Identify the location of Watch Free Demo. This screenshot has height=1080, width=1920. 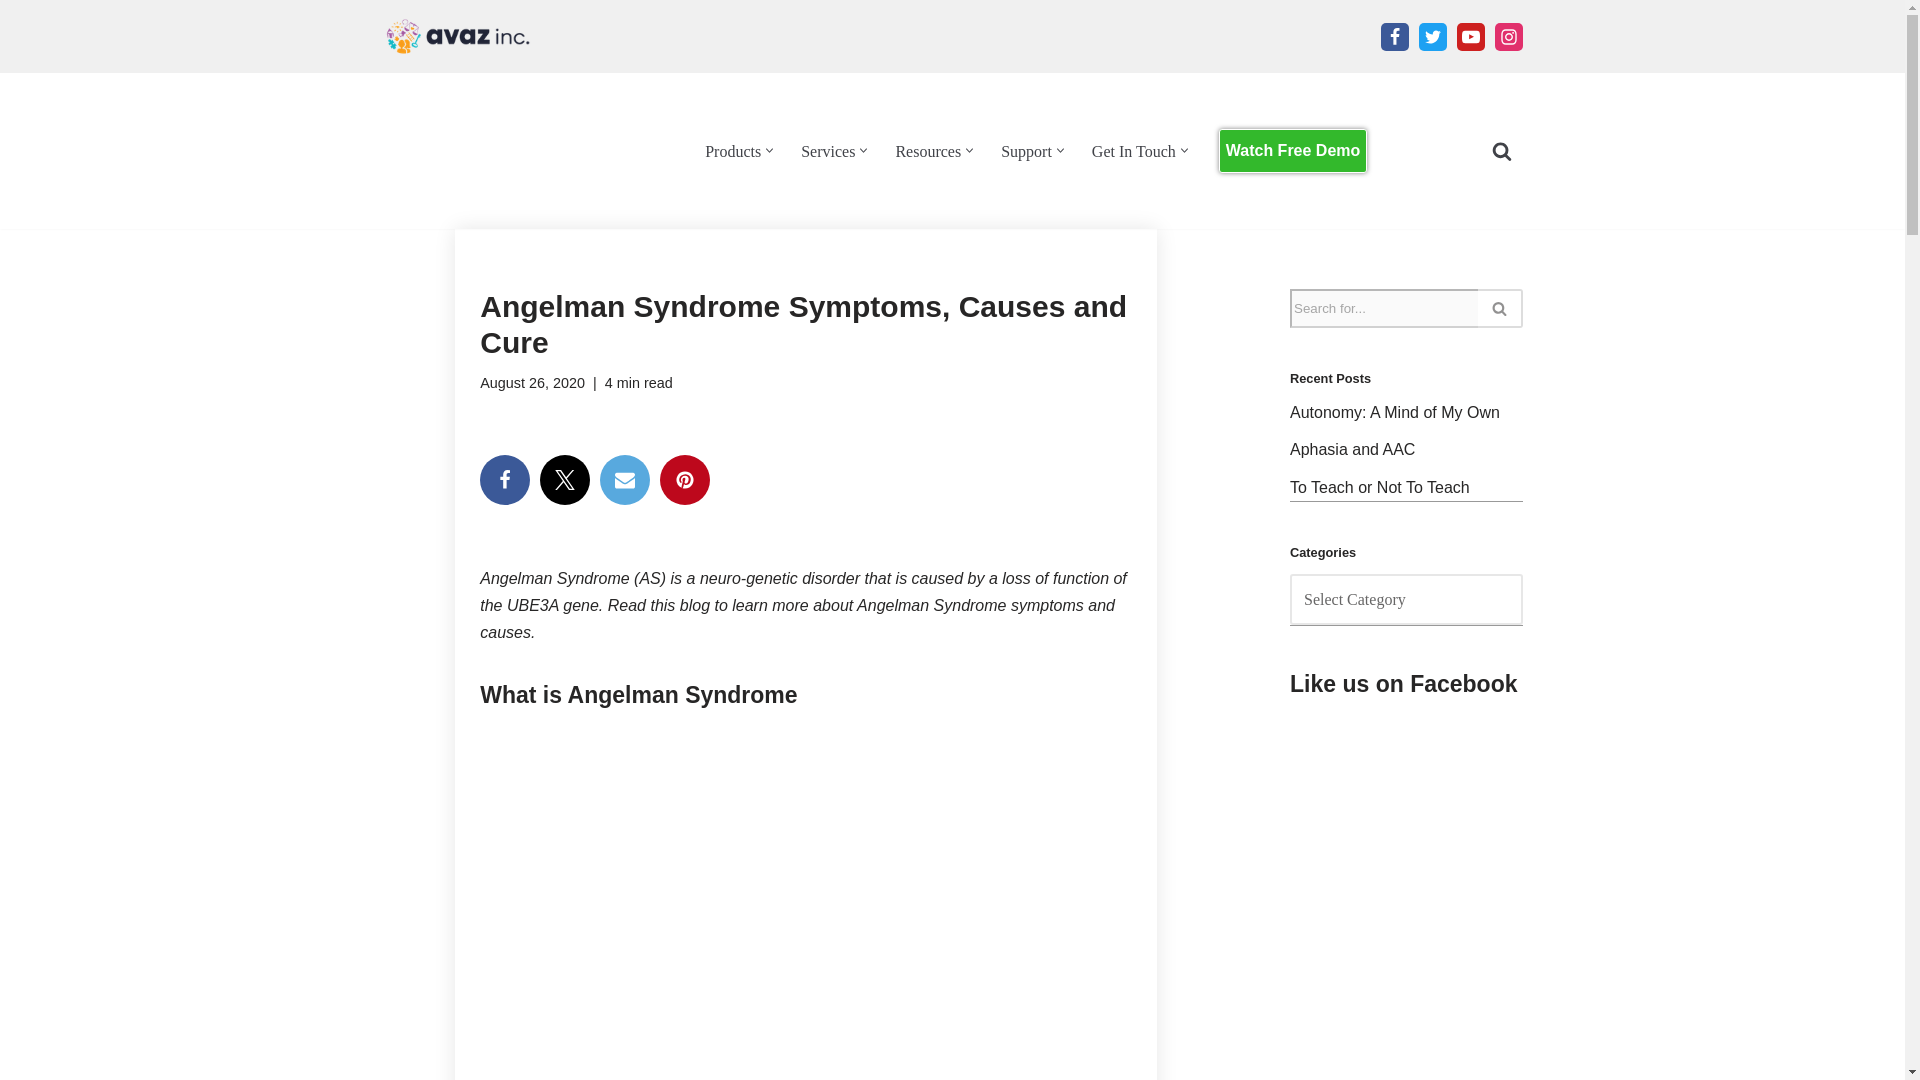
(1293, 150).